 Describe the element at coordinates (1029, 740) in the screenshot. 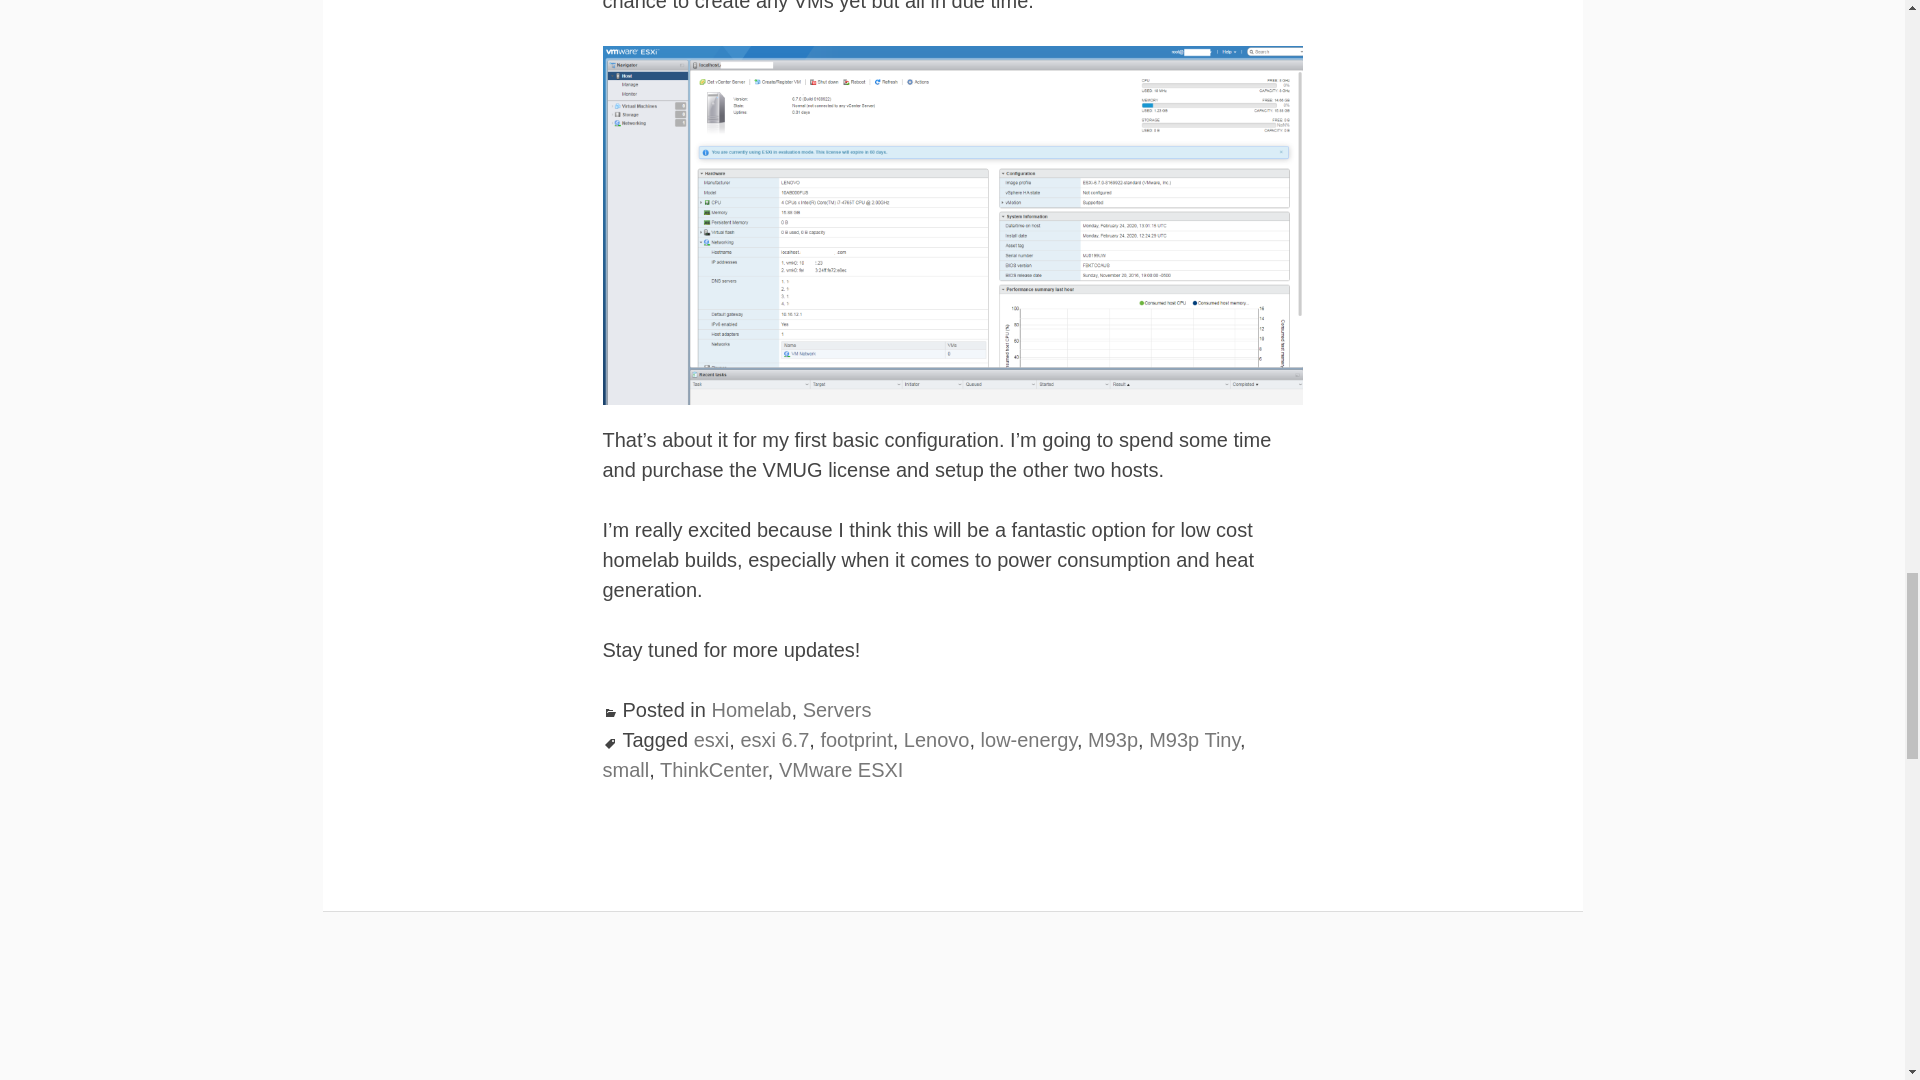

I see `low-energy` at that location.